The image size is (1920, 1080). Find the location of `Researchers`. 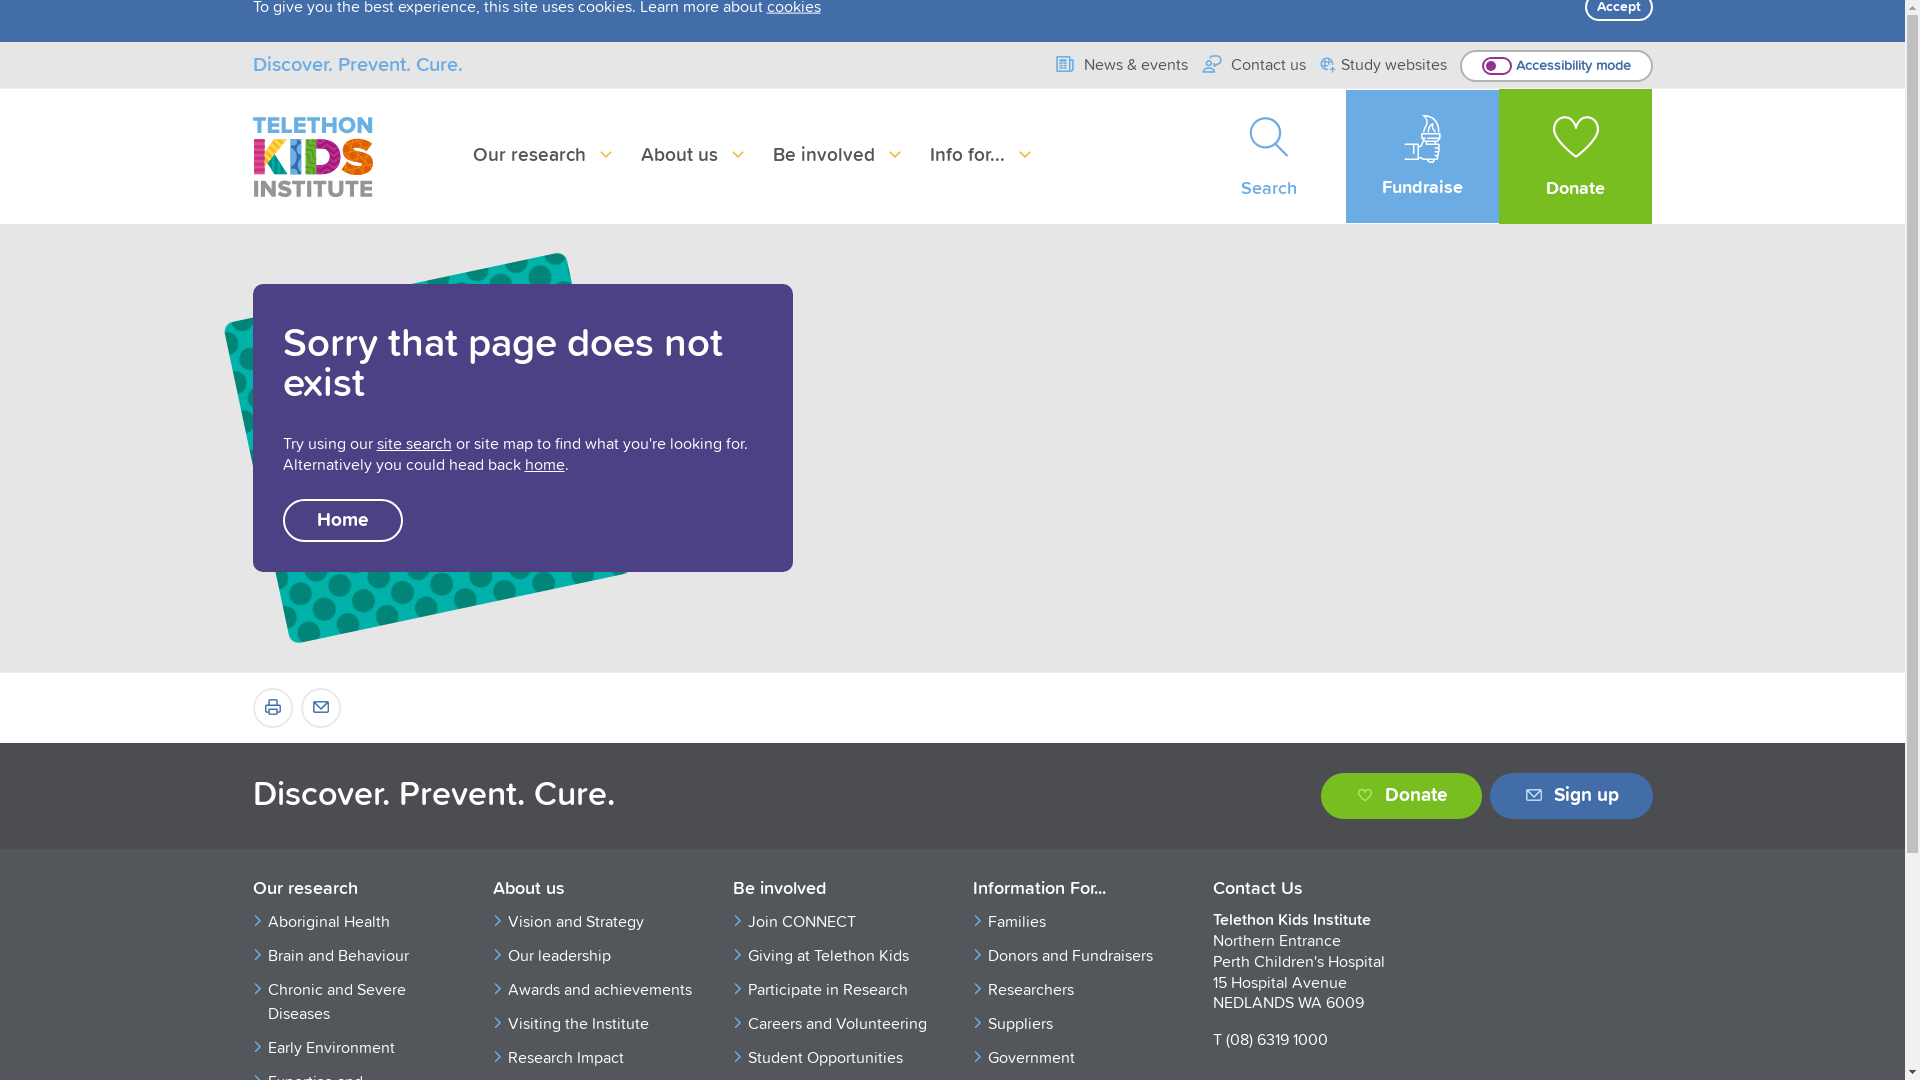

Researchers is located at coordinates (1080, 990).